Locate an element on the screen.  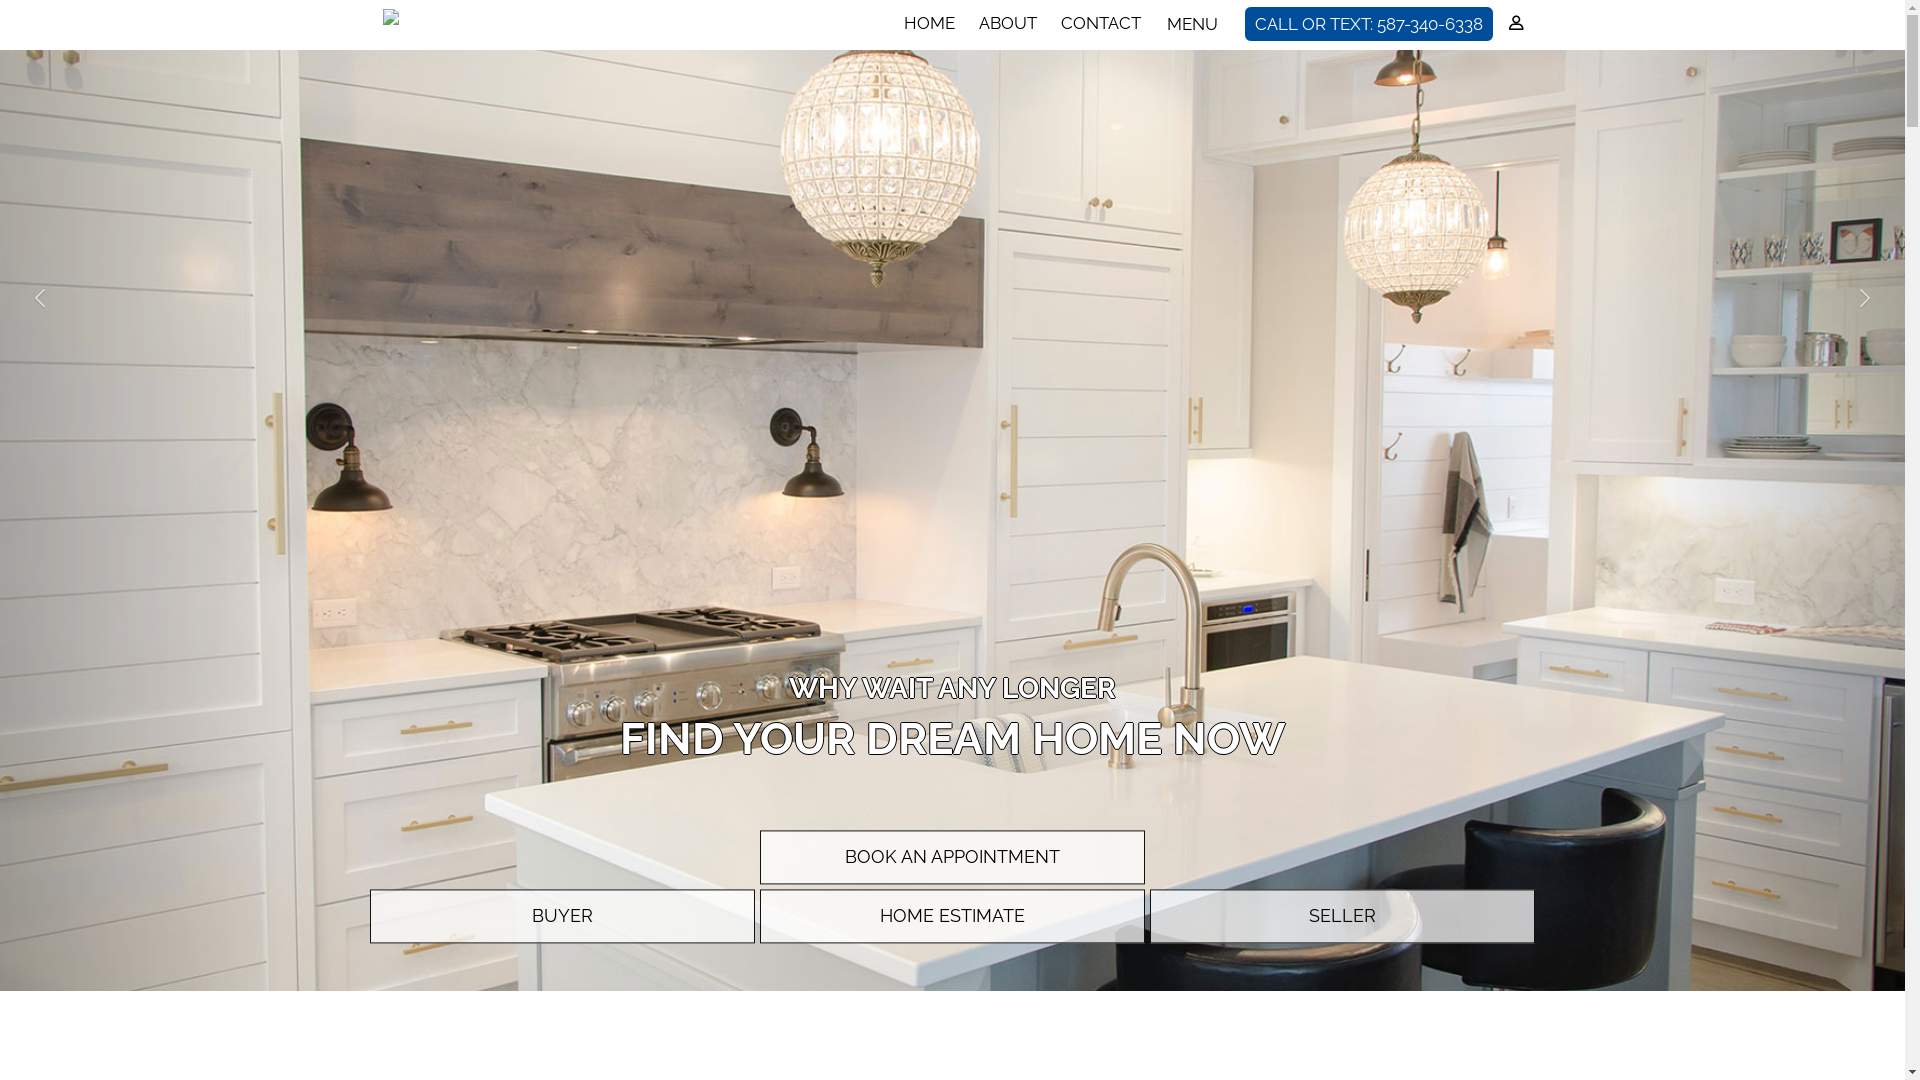
MENU is located at coordinates (1189, 24).